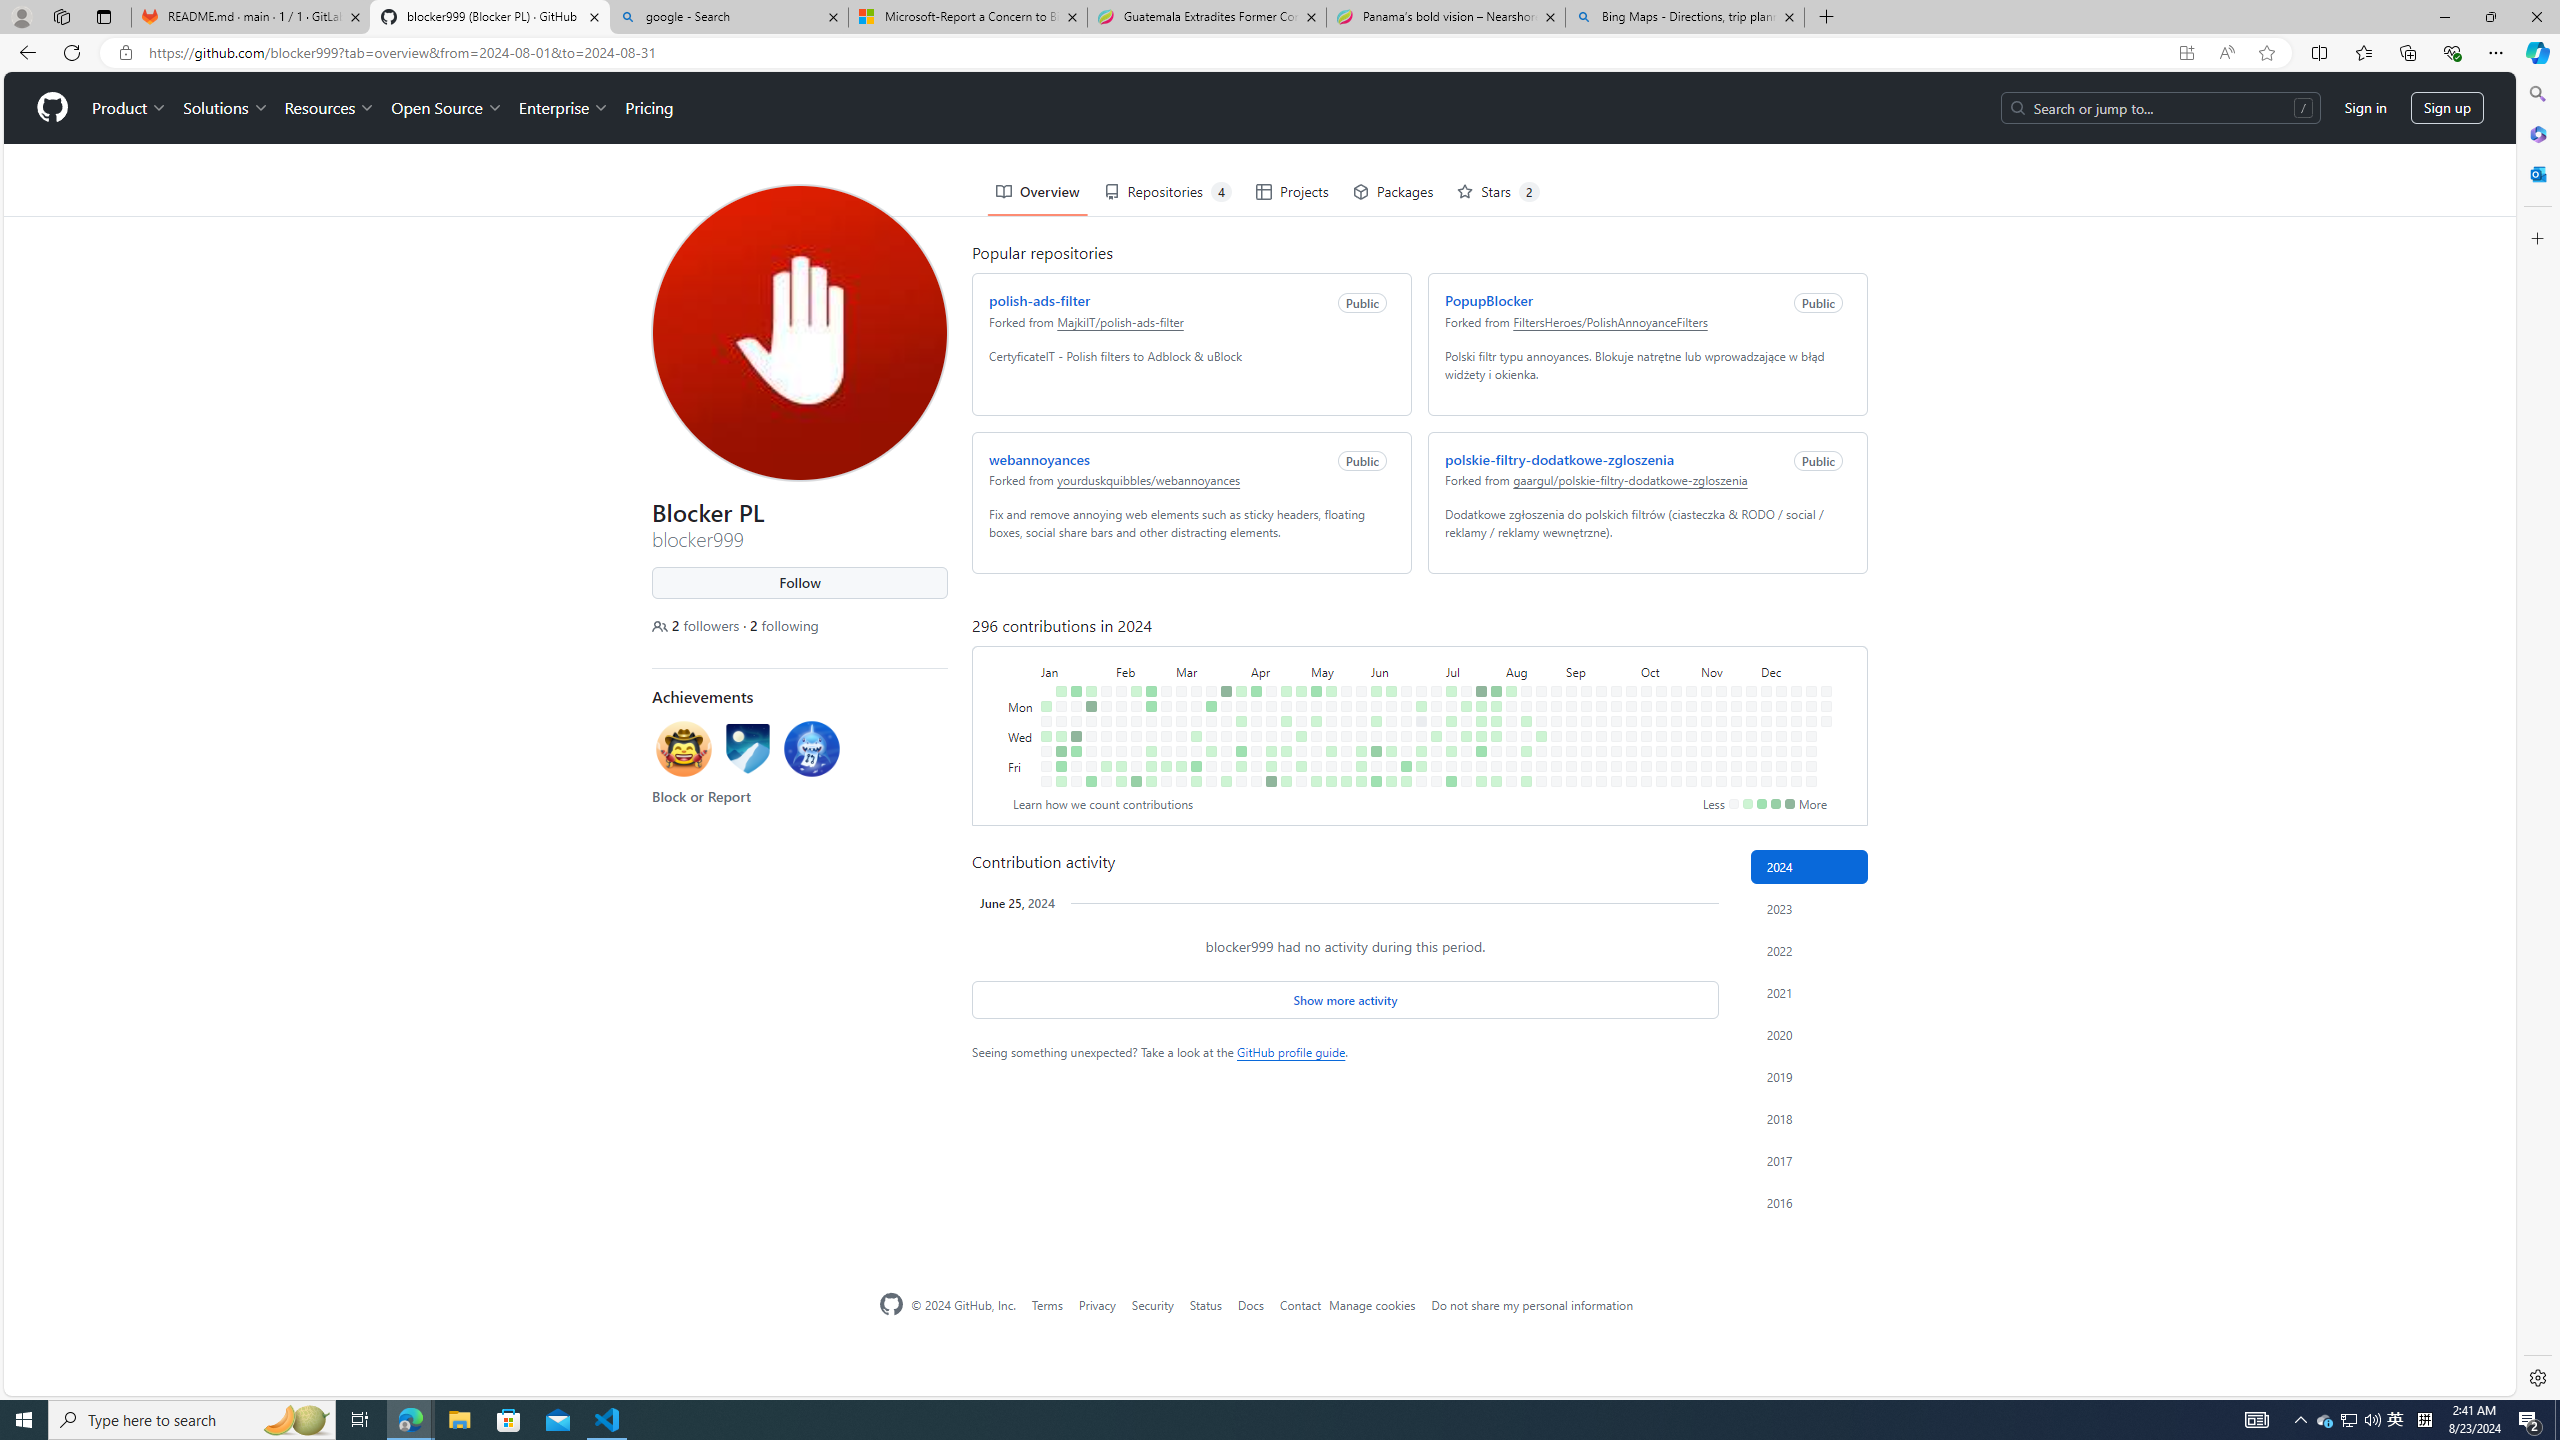 The width and height of the screenshot is (2560, 1440). I want to click on No contributions on March 29th., so click(1222, 694).